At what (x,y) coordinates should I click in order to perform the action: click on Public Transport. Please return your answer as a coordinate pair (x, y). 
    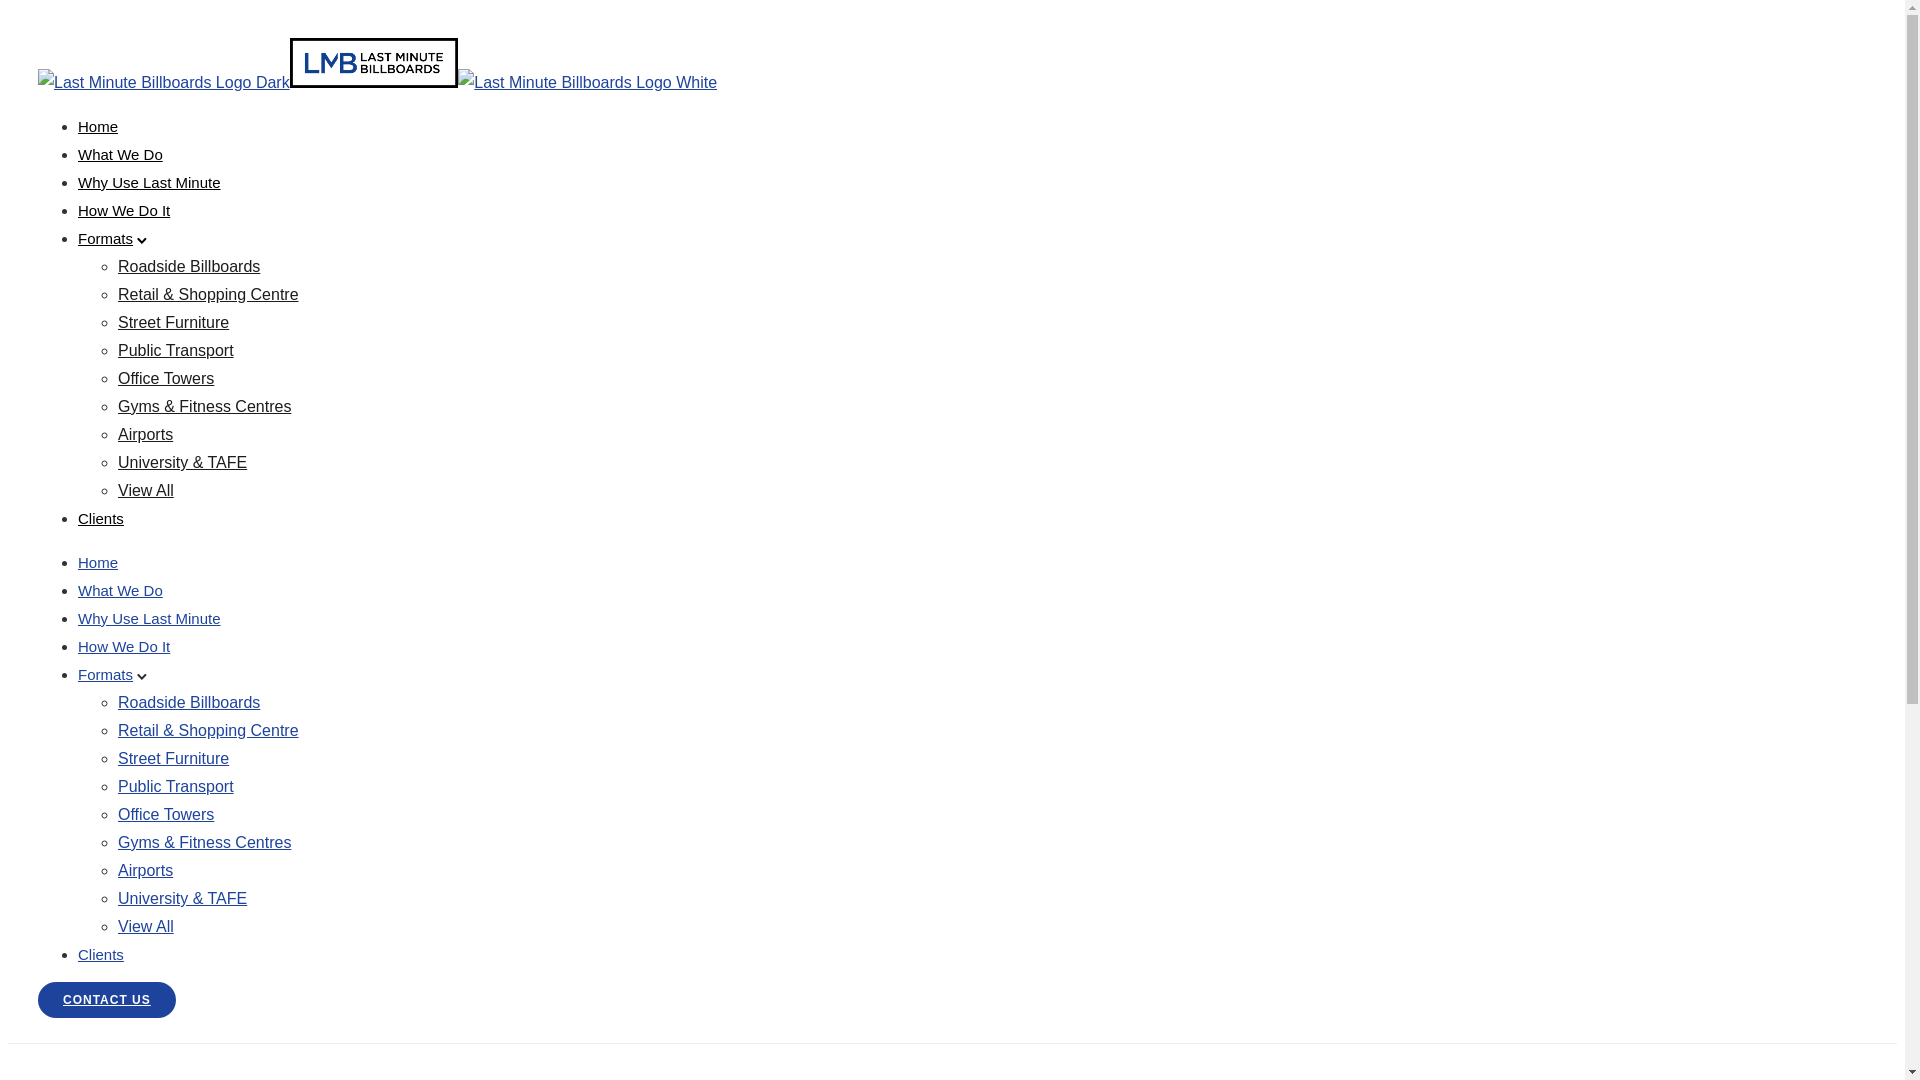
    Looking at the image, I should click on (176, 786).